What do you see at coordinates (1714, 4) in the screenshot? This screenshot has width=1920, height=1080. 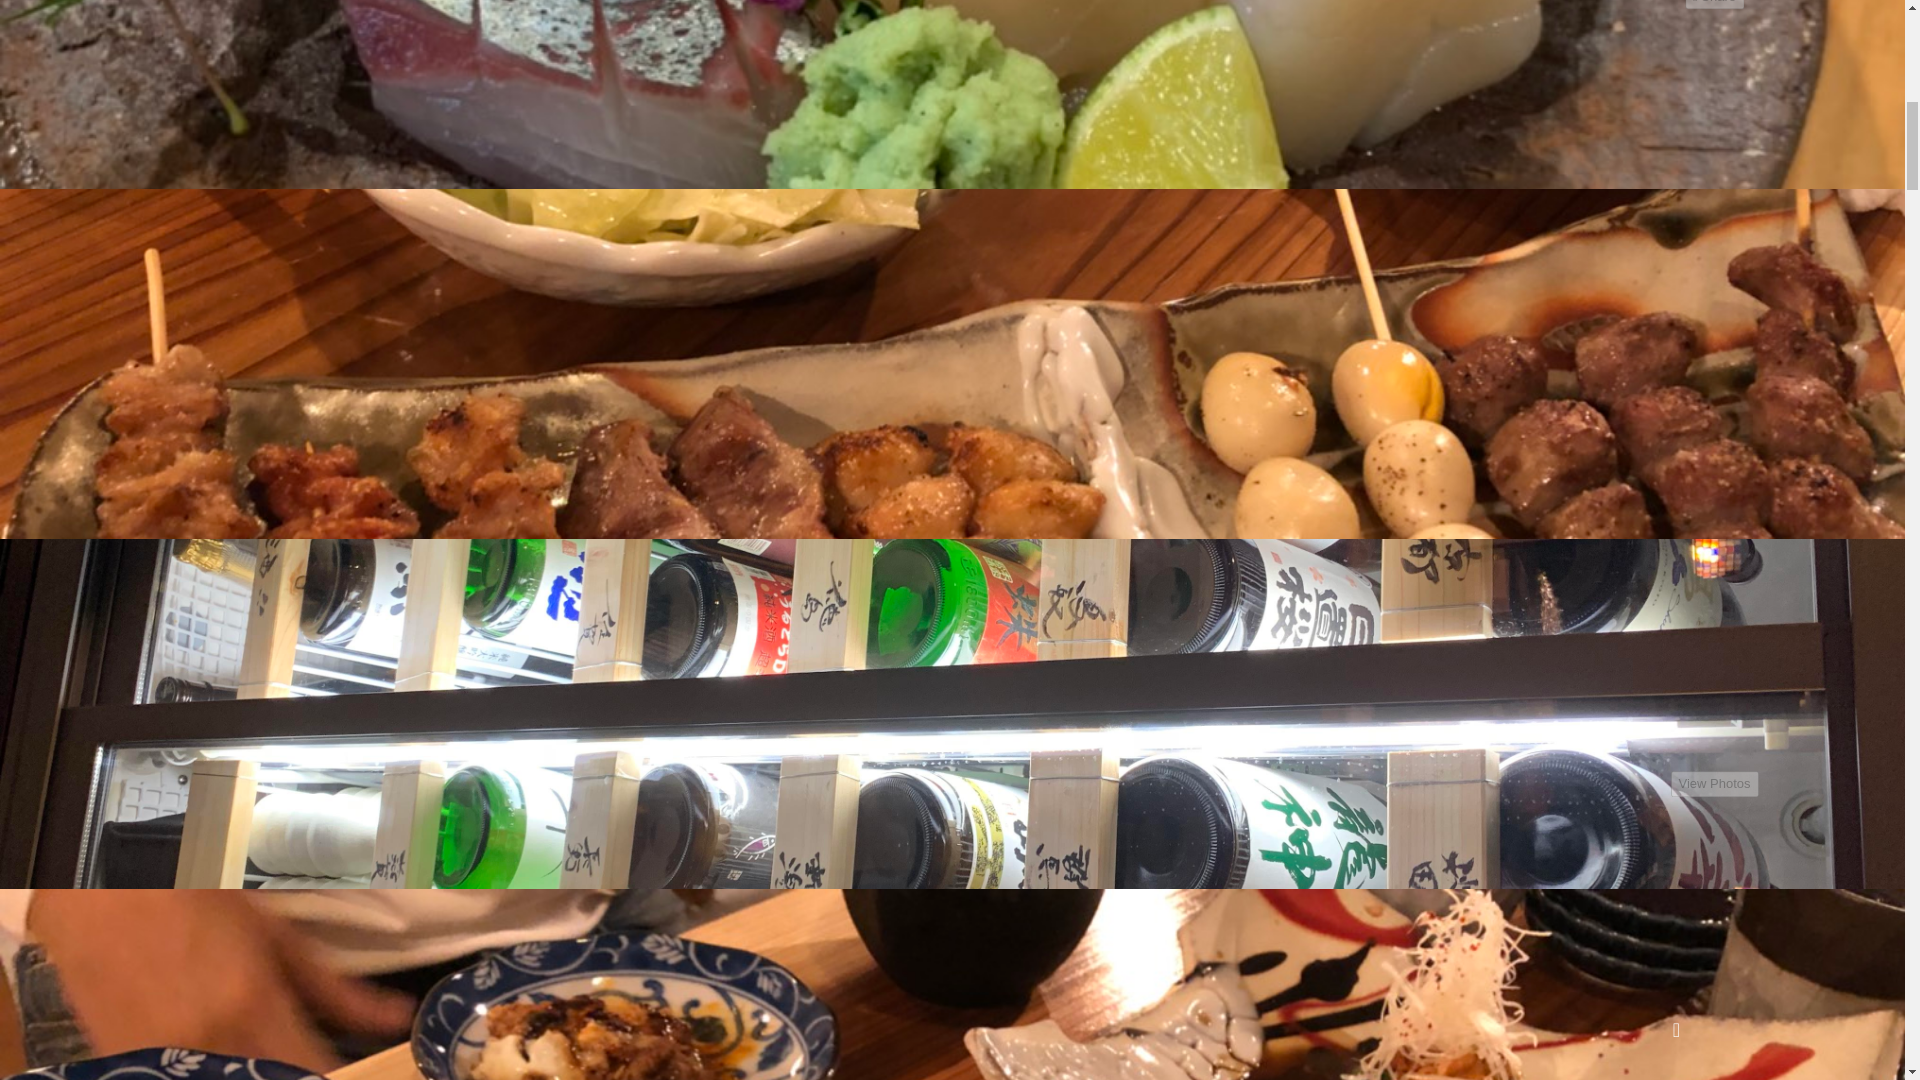 I see `Share` at bounding box center [1714, 4].